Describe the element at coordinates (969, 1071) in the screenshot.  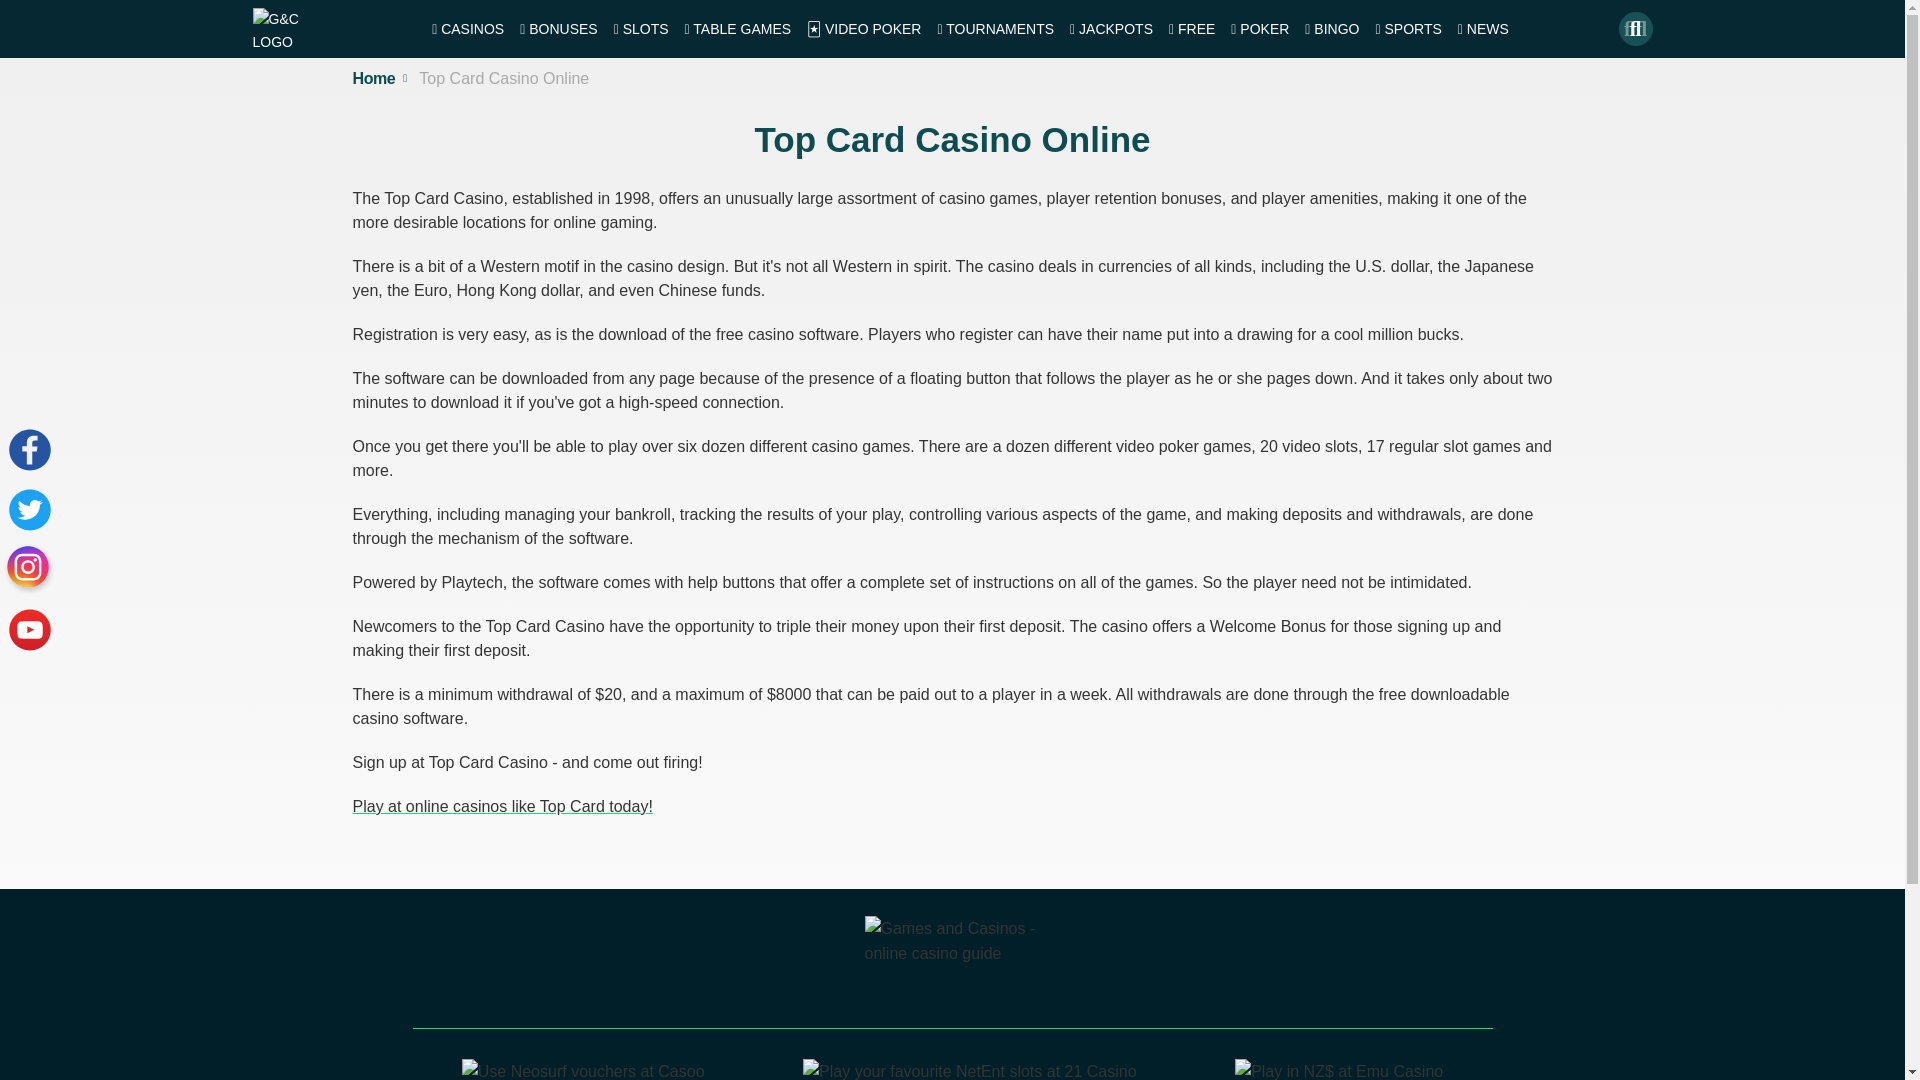
I see `21 Casino` at that location.